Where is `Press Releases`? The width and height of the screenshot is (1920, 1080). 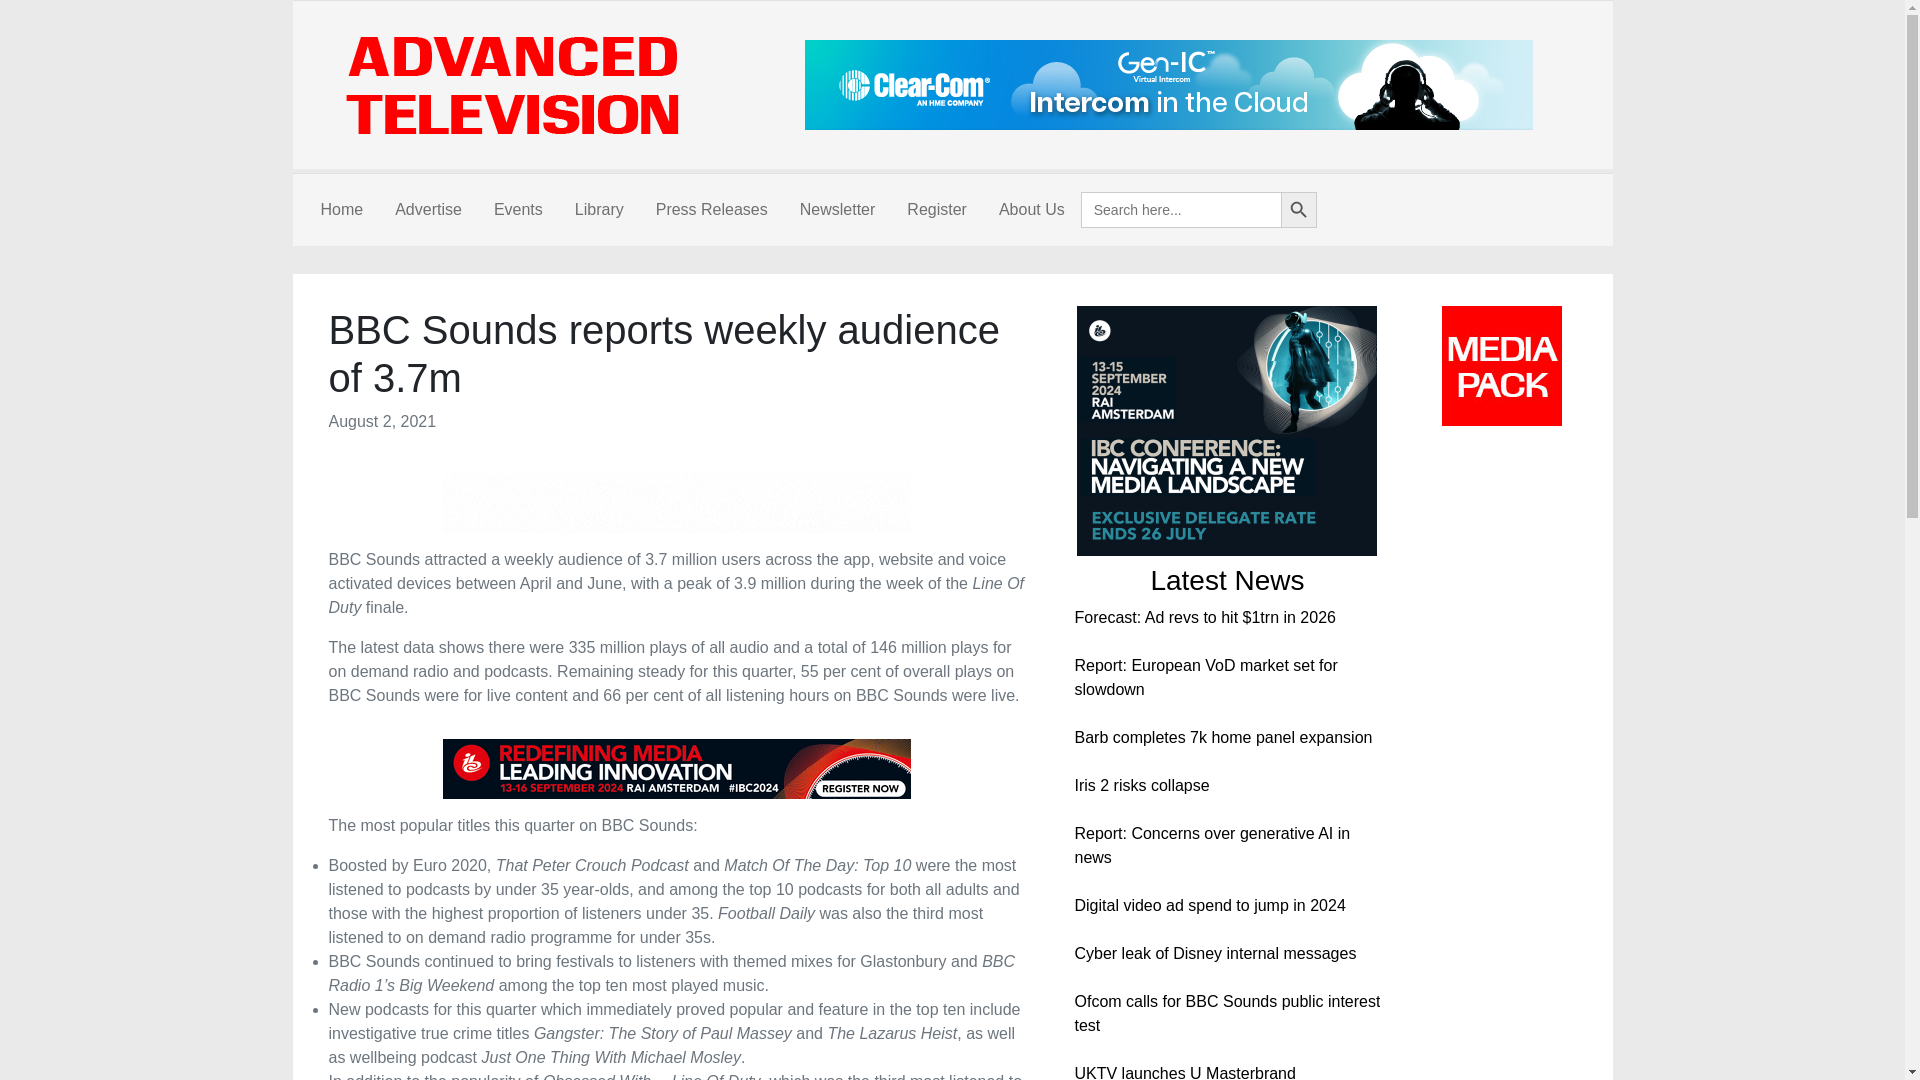 Press Releases is located at coordinates (711, 210).